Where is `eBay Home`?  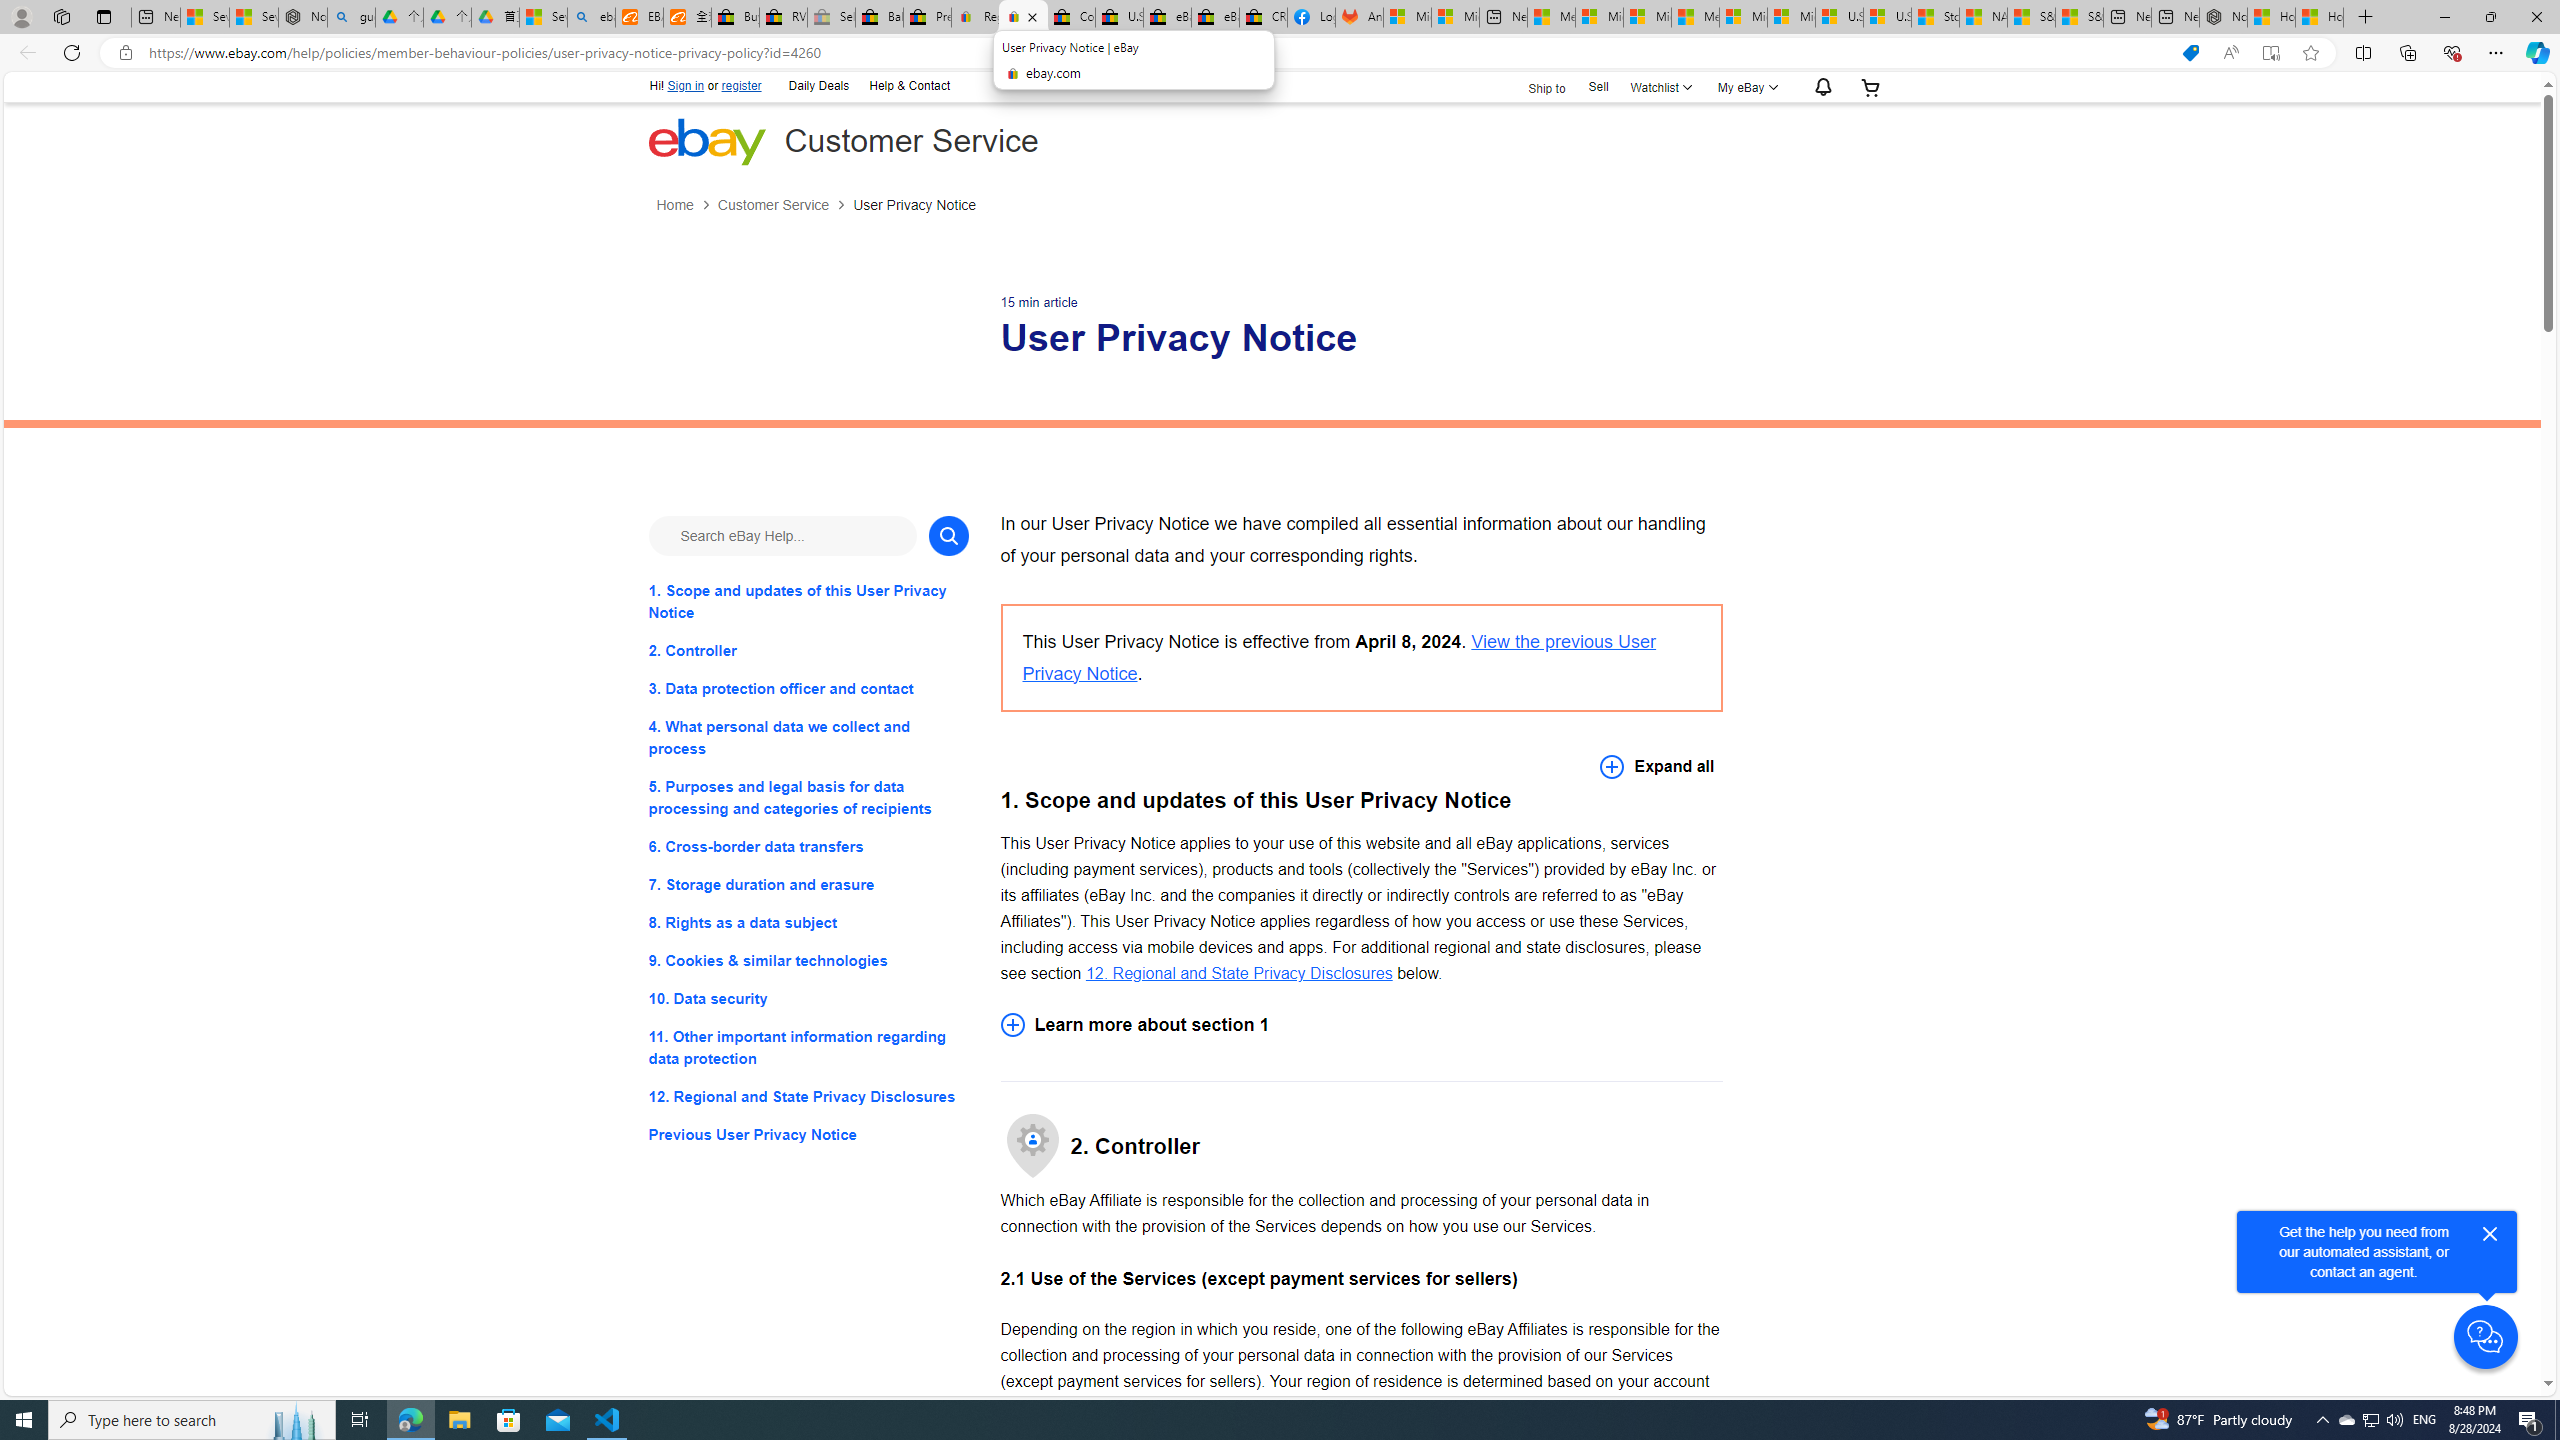 eBay Home is located at coordinates (706, 140).